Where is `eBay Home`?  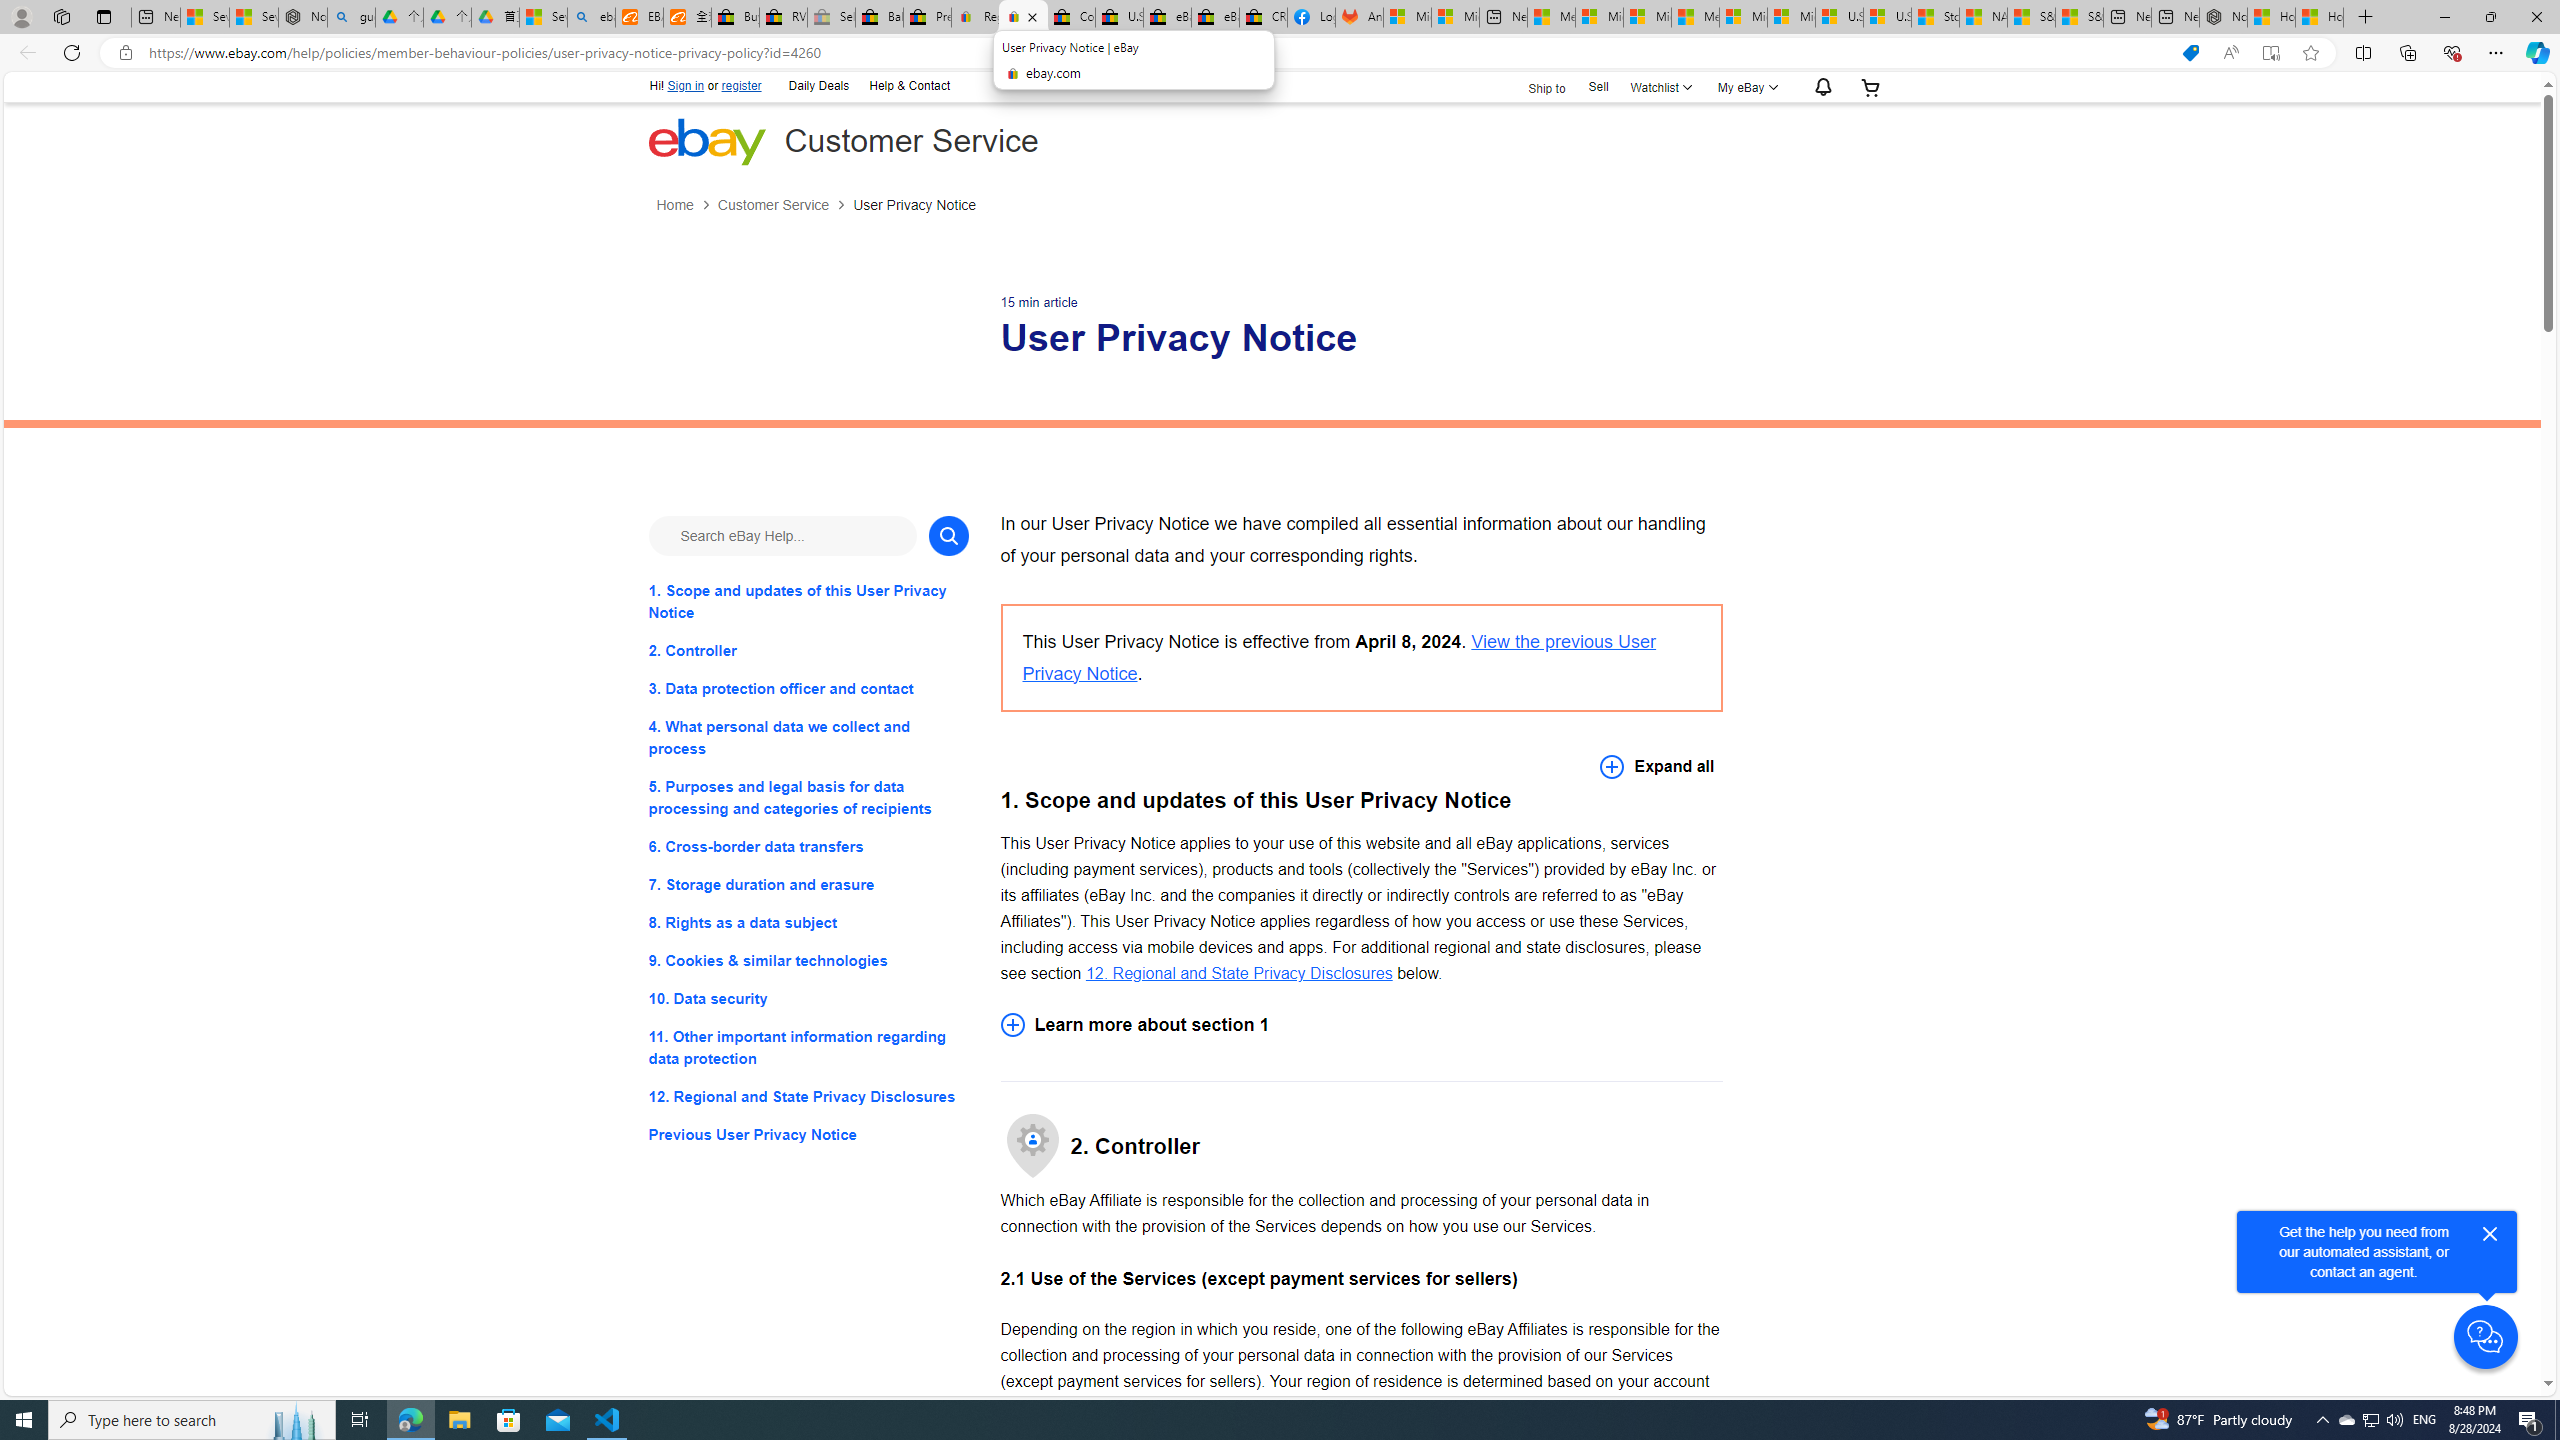 eBay Home is located at coordinates (706, 140).